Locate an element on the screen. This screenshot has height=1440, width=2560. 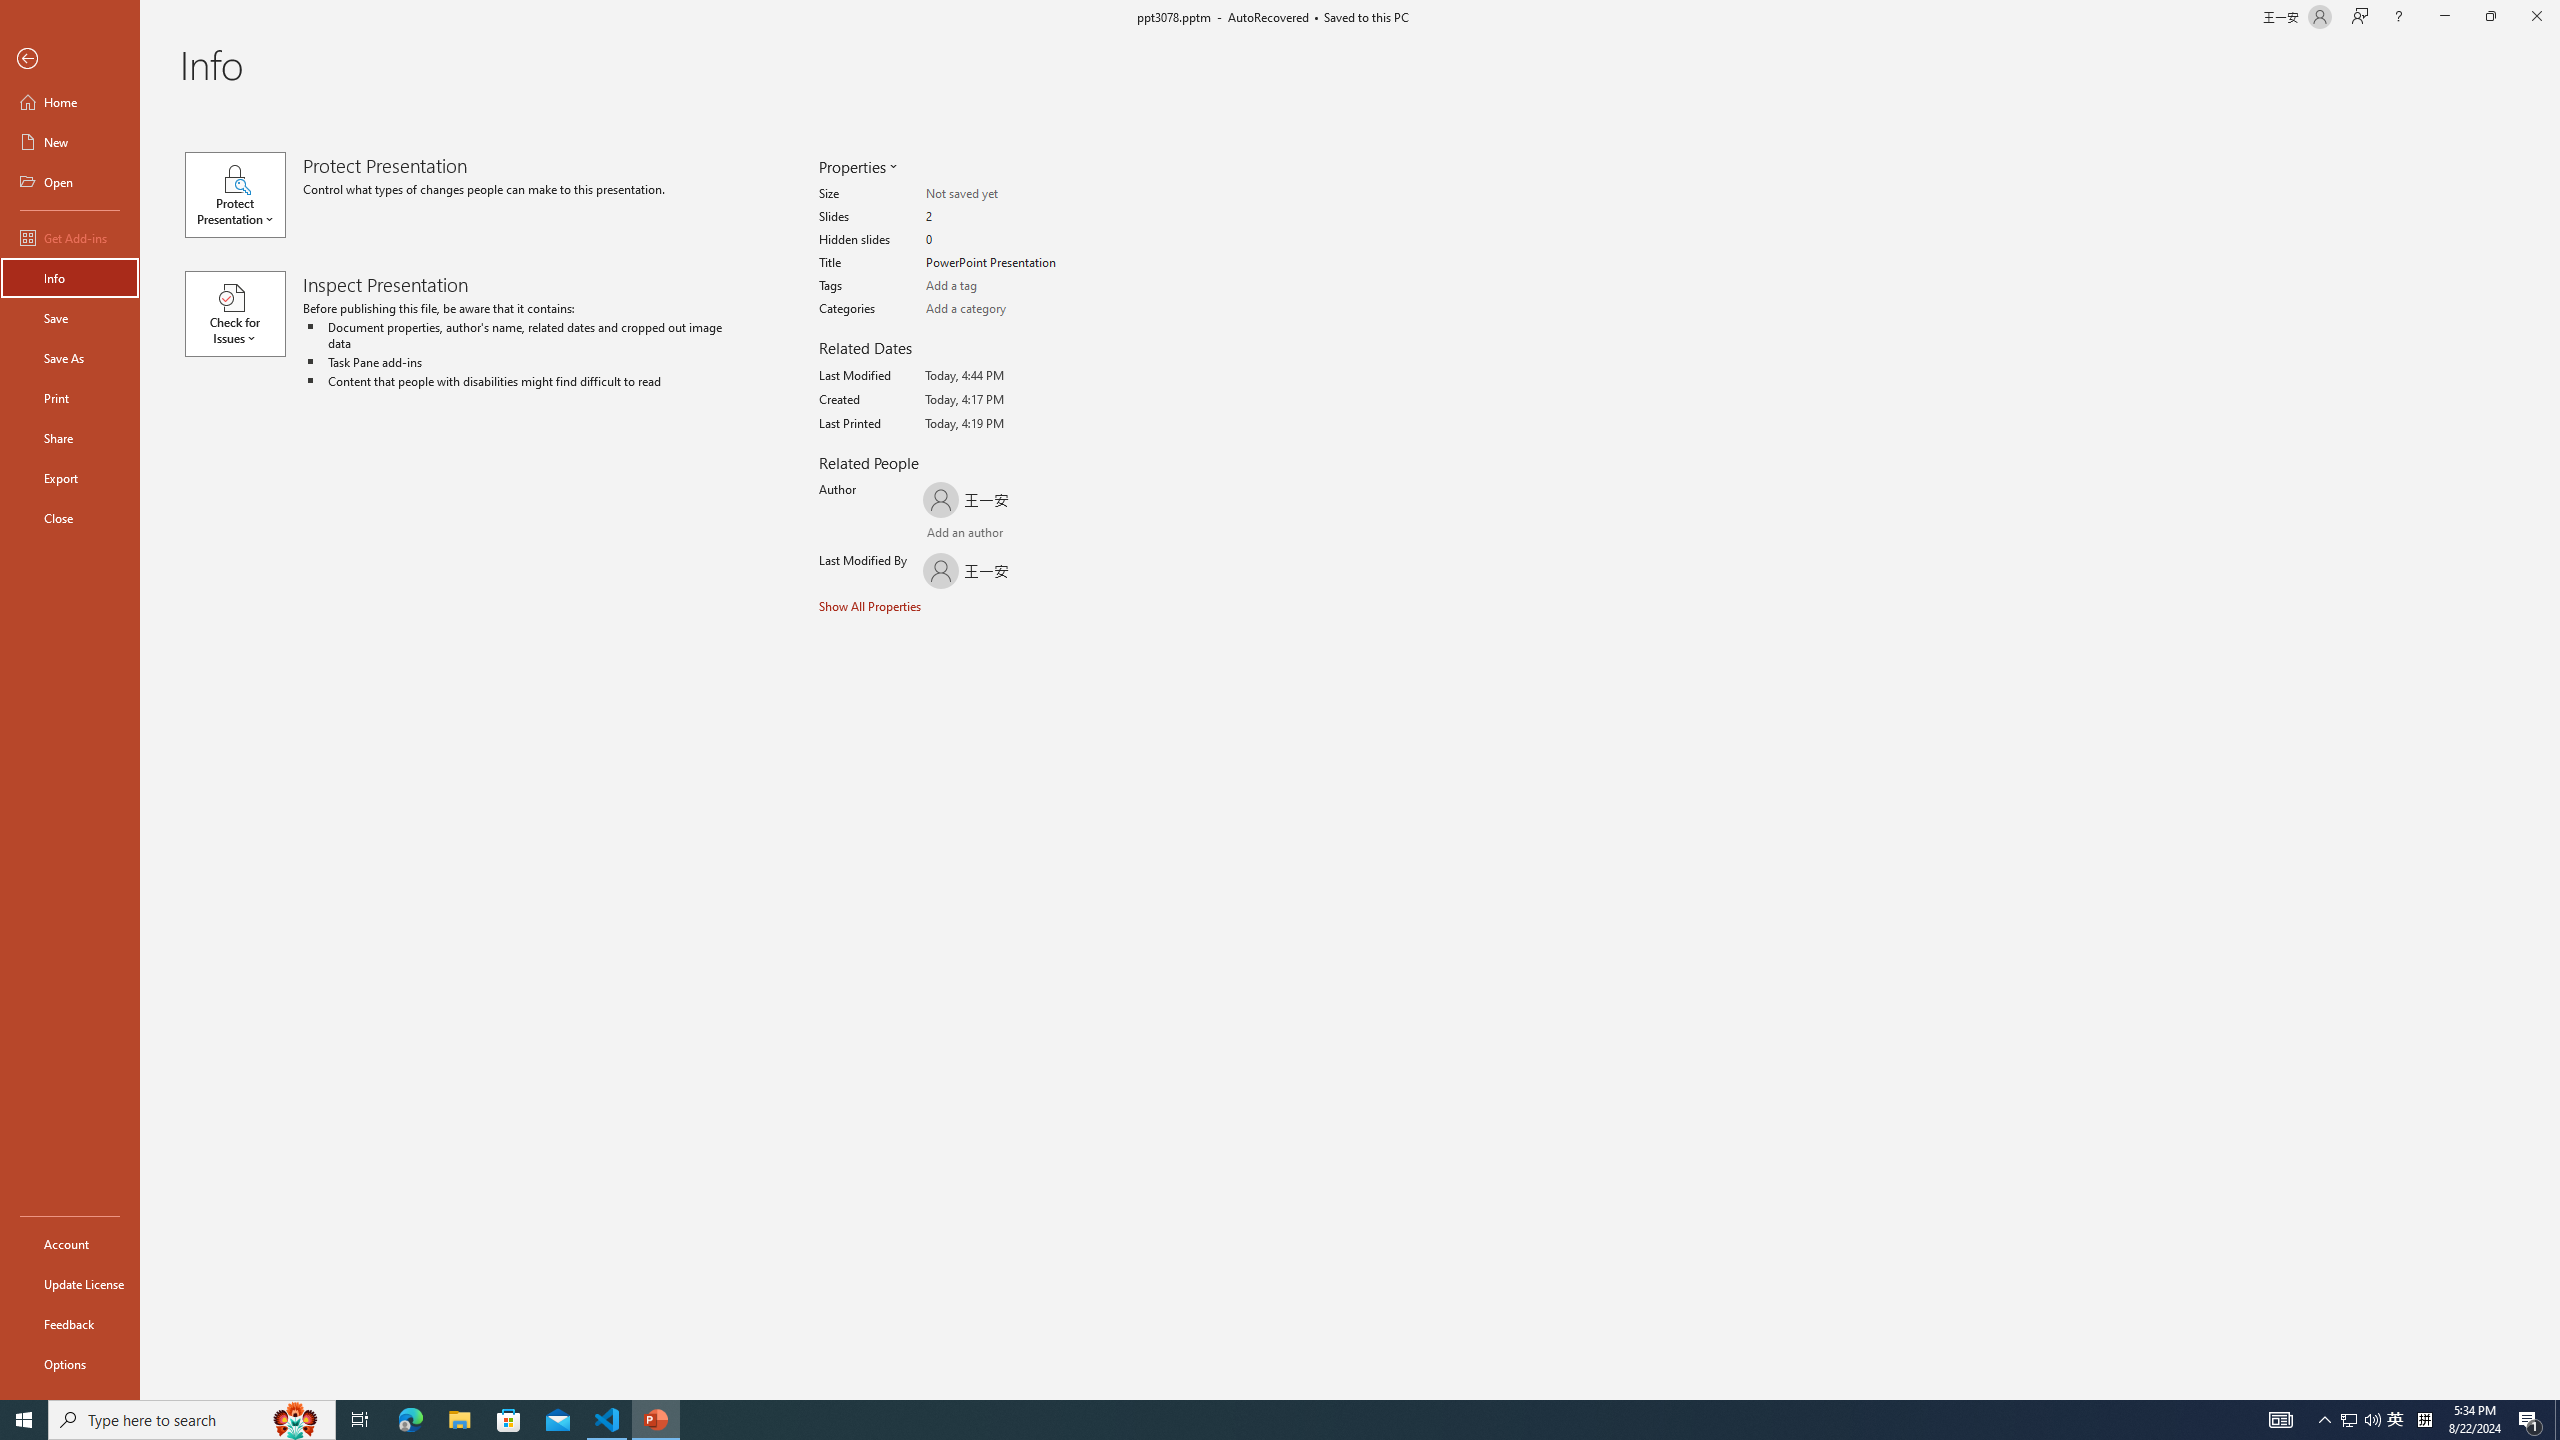
Info is located at coordinates (70, 278).